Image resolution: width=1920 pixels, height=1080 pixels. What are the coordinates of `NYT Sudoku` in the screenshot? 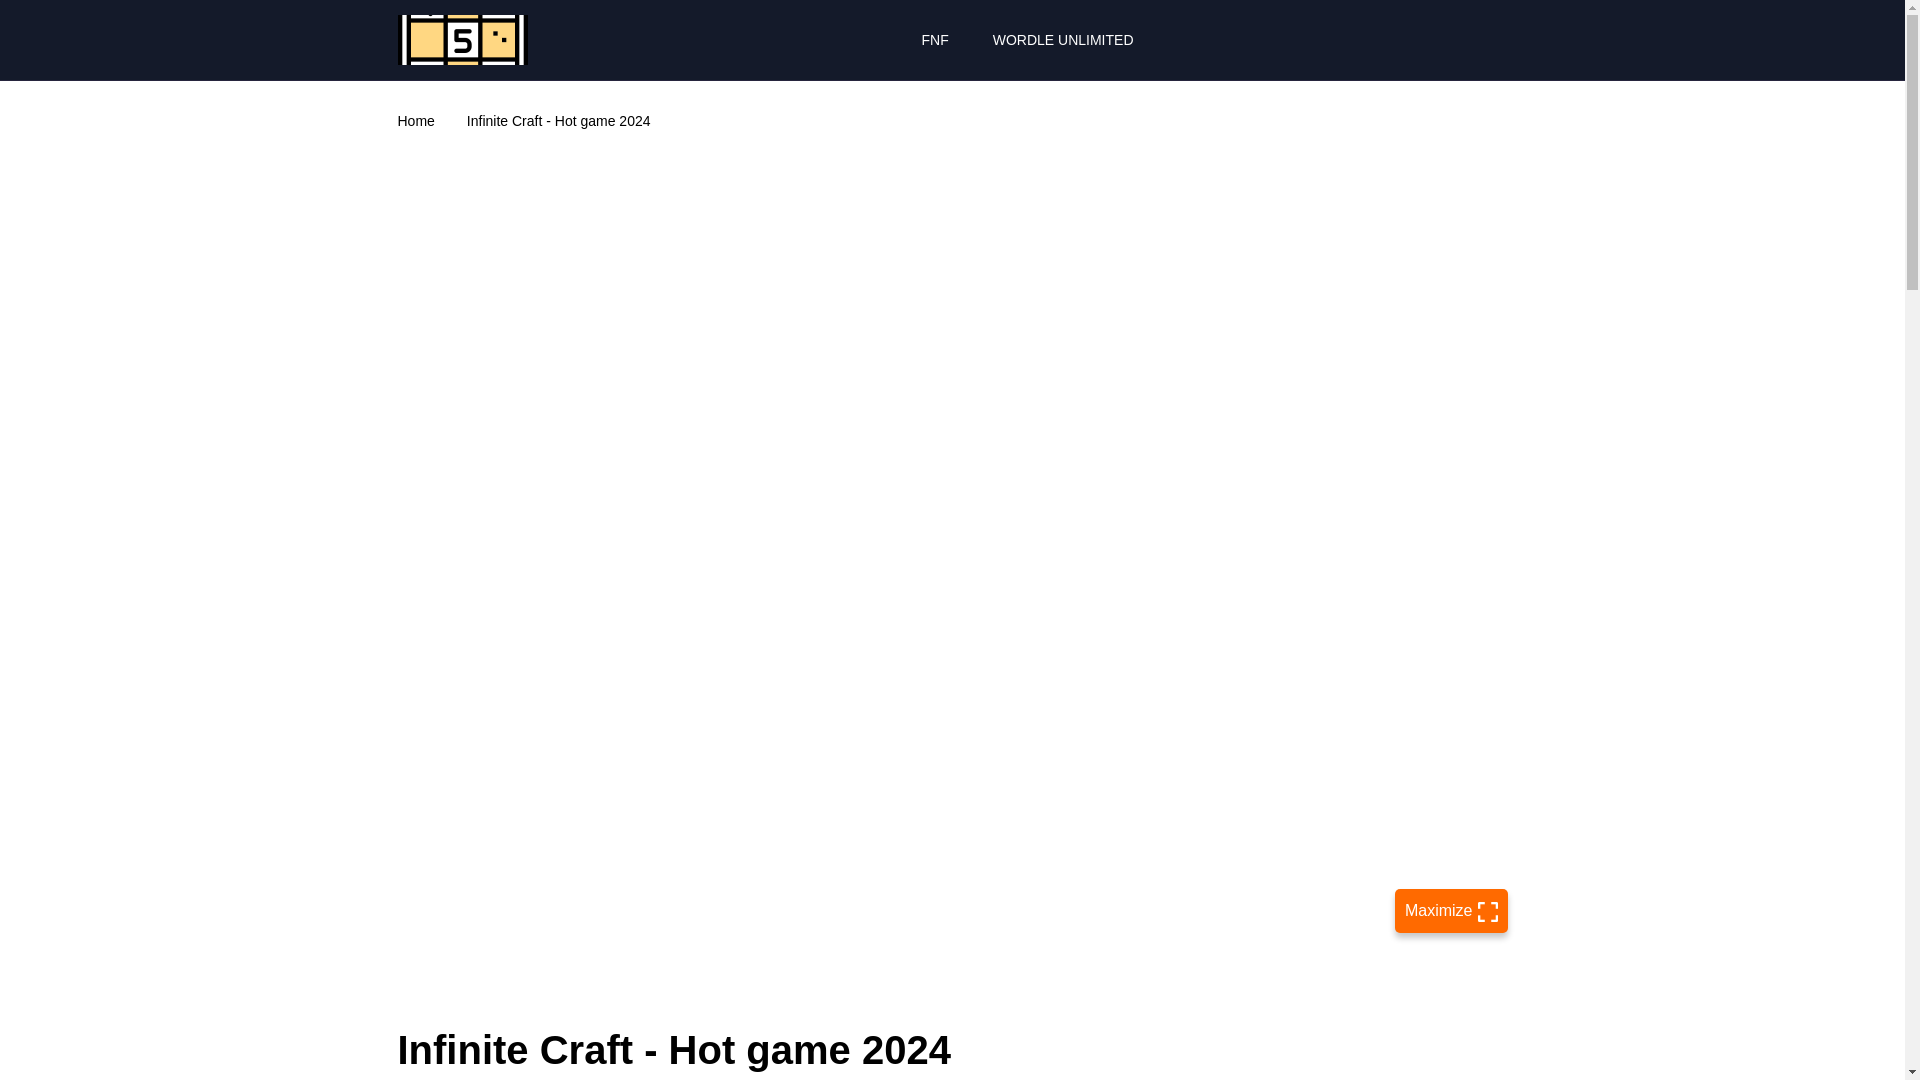 It's located at (462, 40).